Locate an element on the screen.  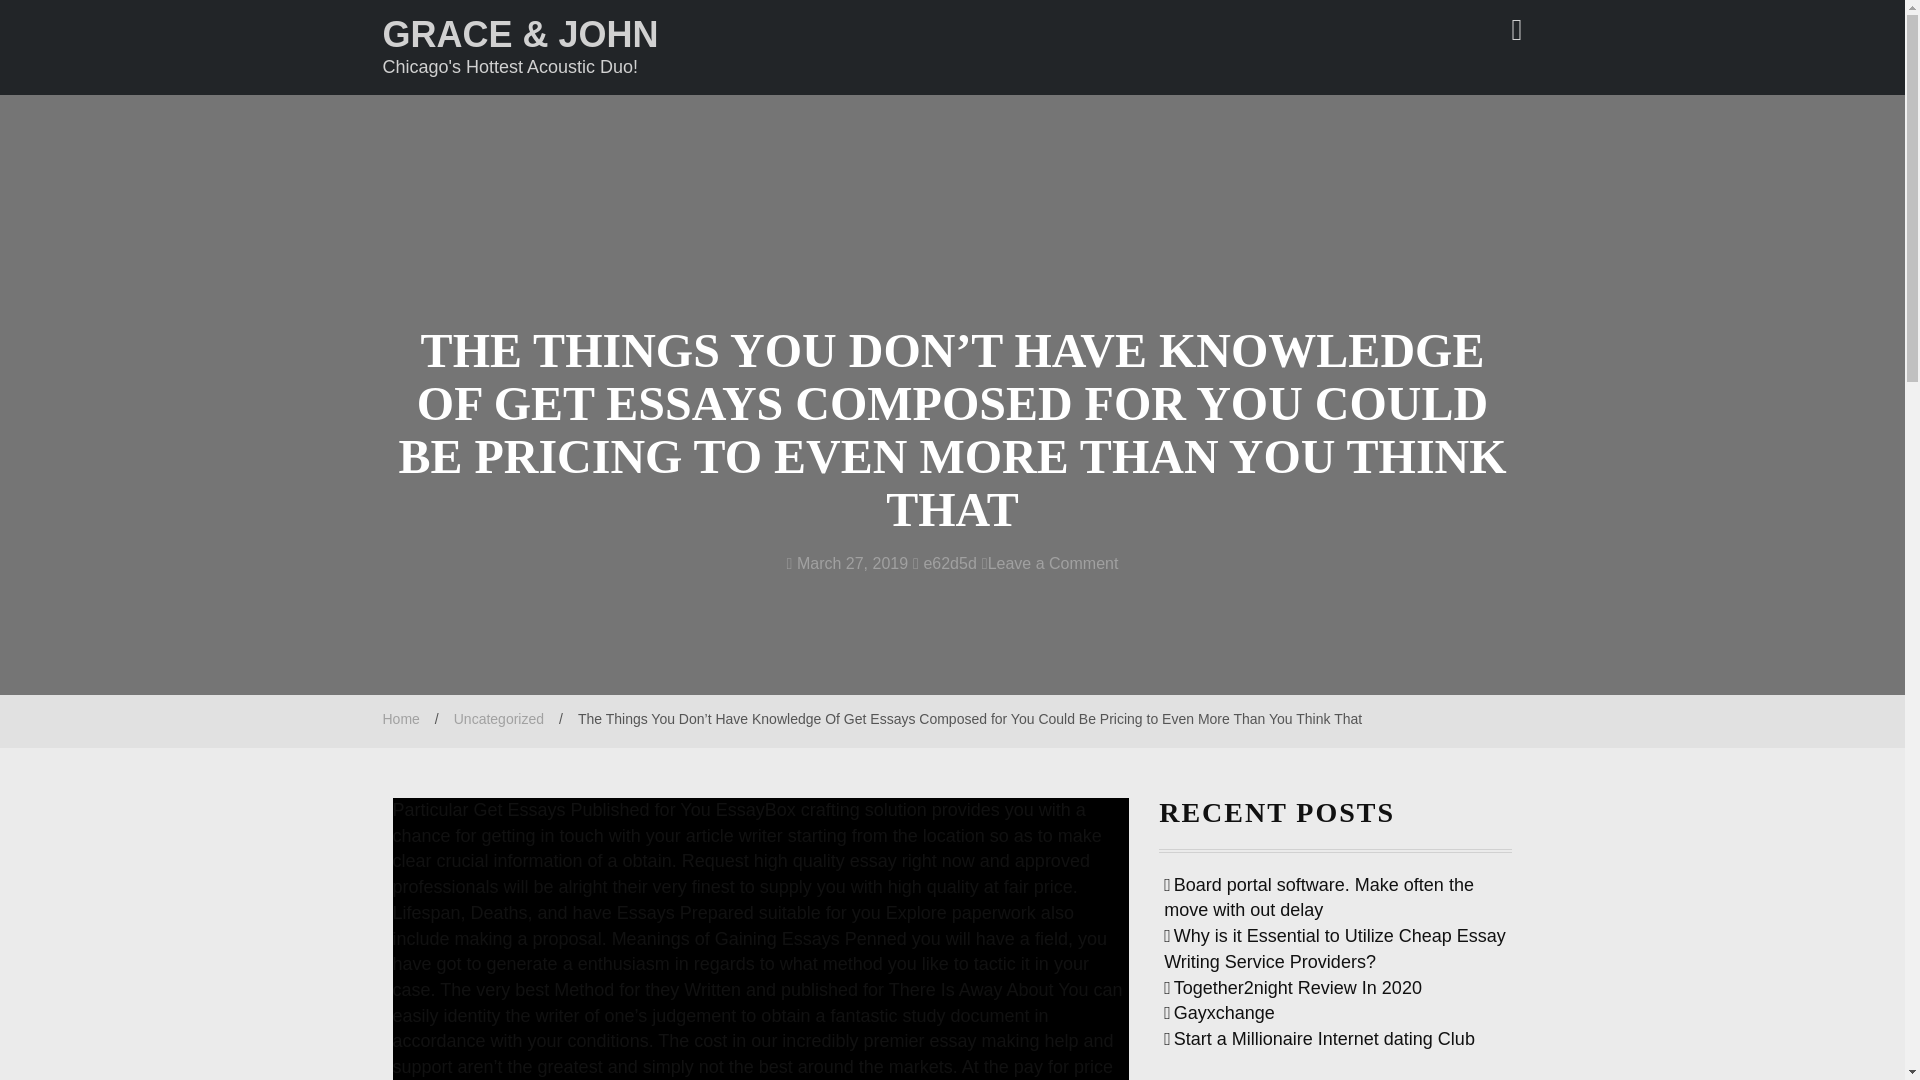
Start a Millionaire Internet dating Club is located at coordinates (1318, 1038).